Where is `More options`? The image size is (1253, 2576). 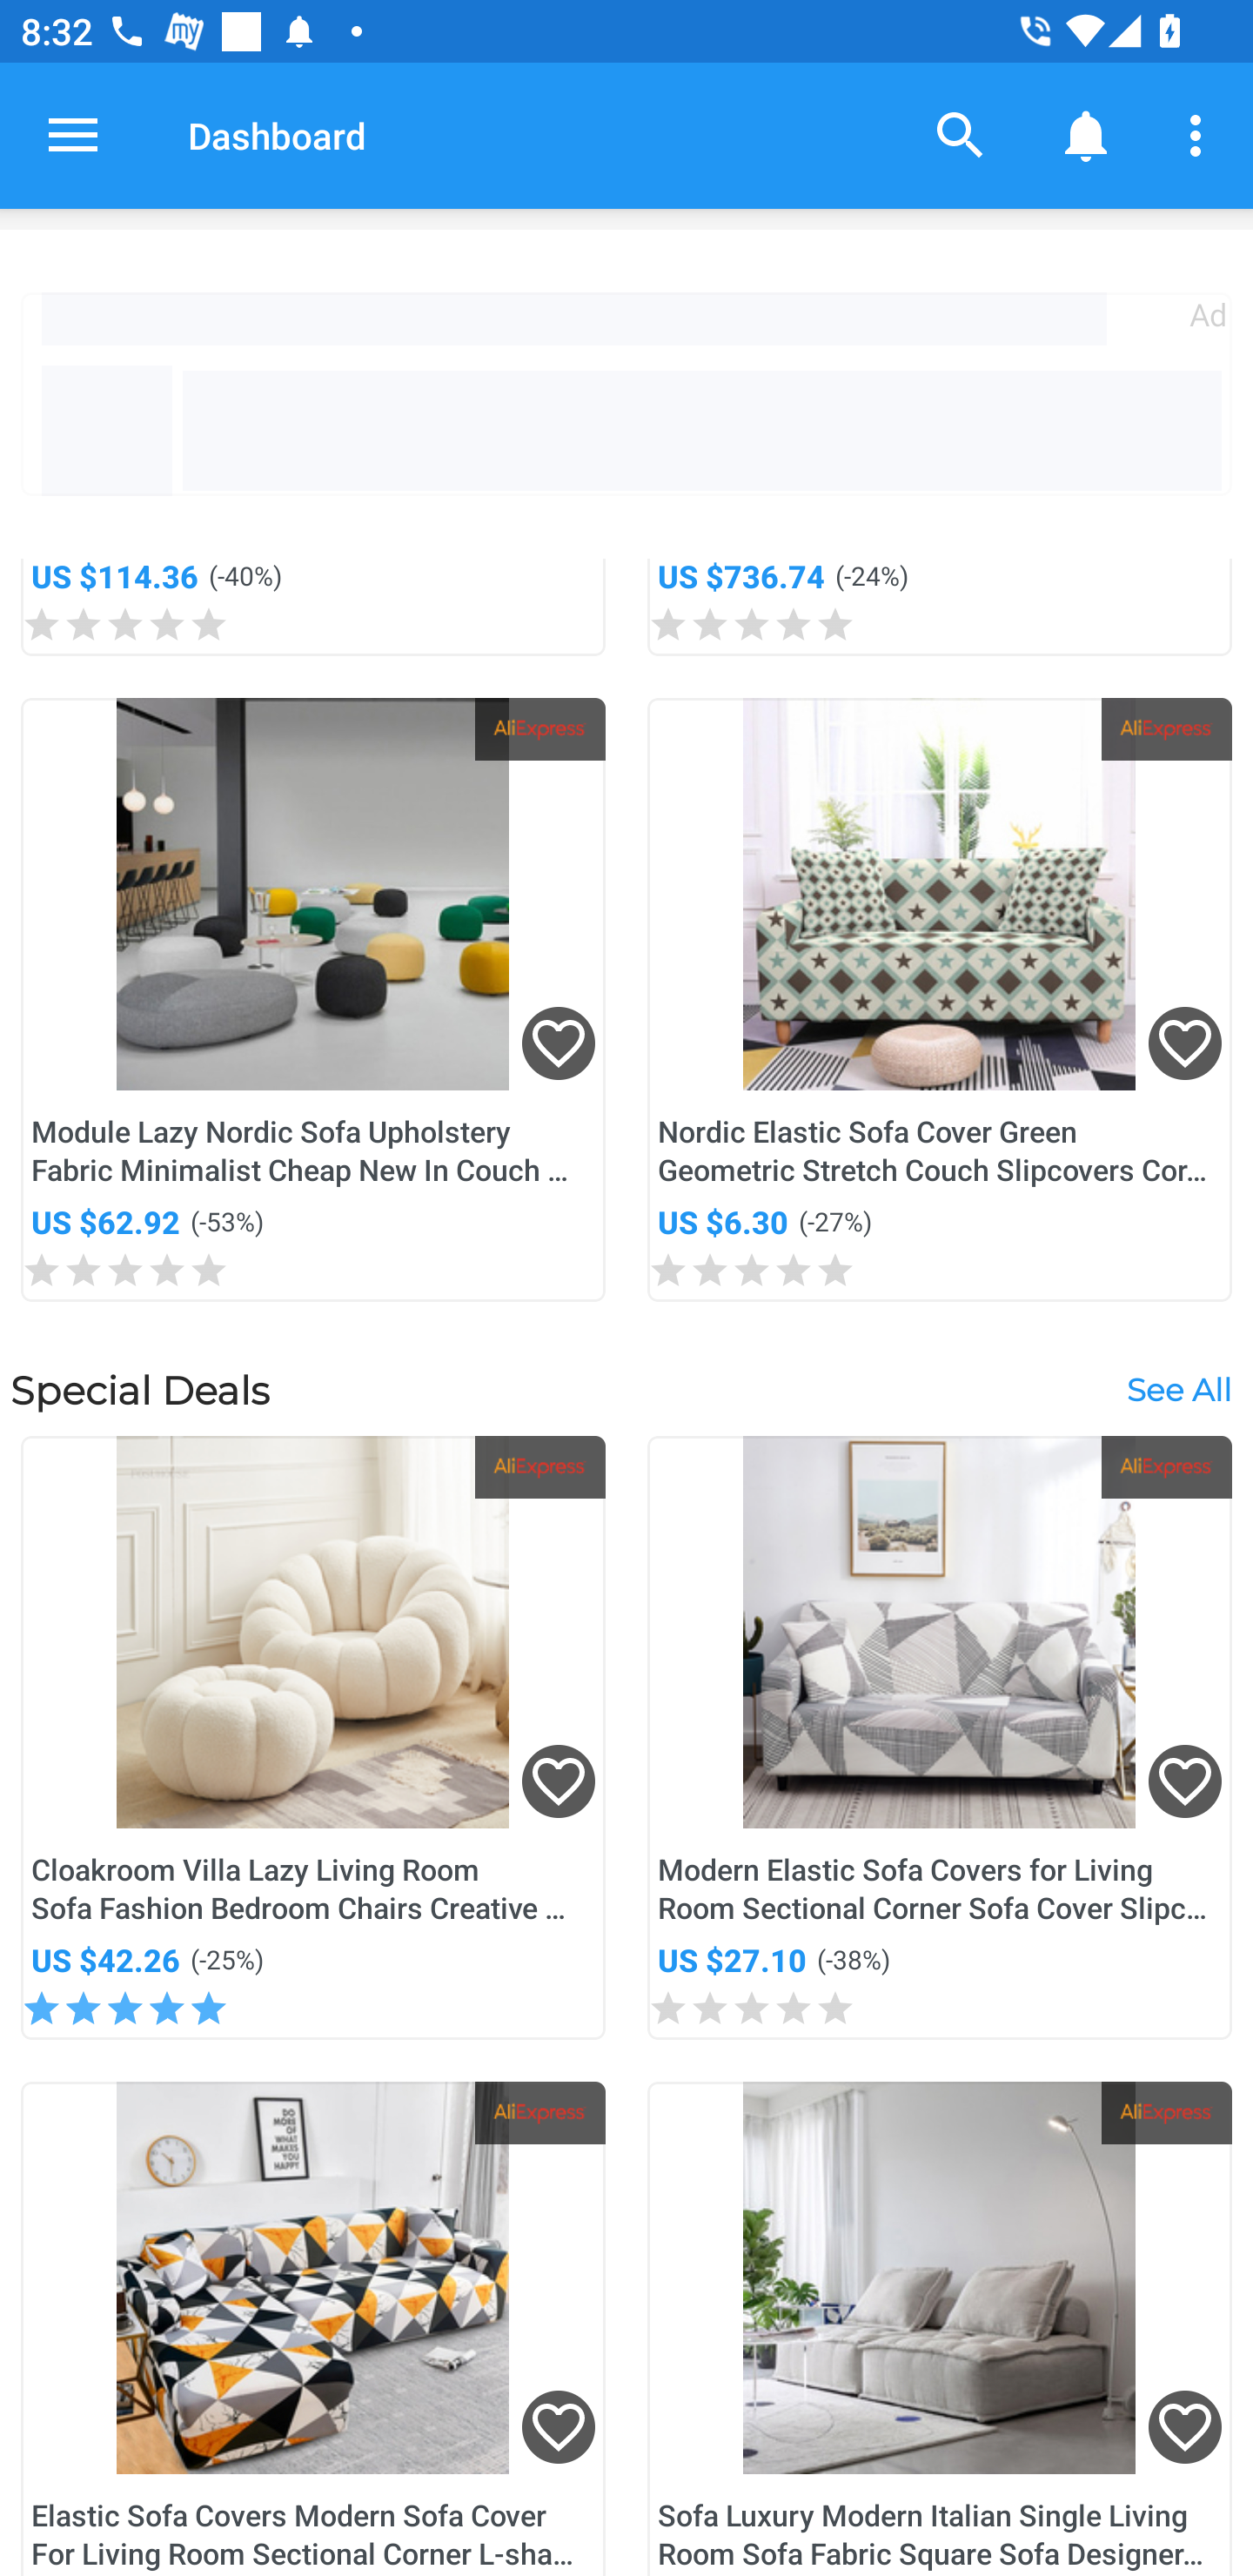
More options is located at coordinates (1201, 134).